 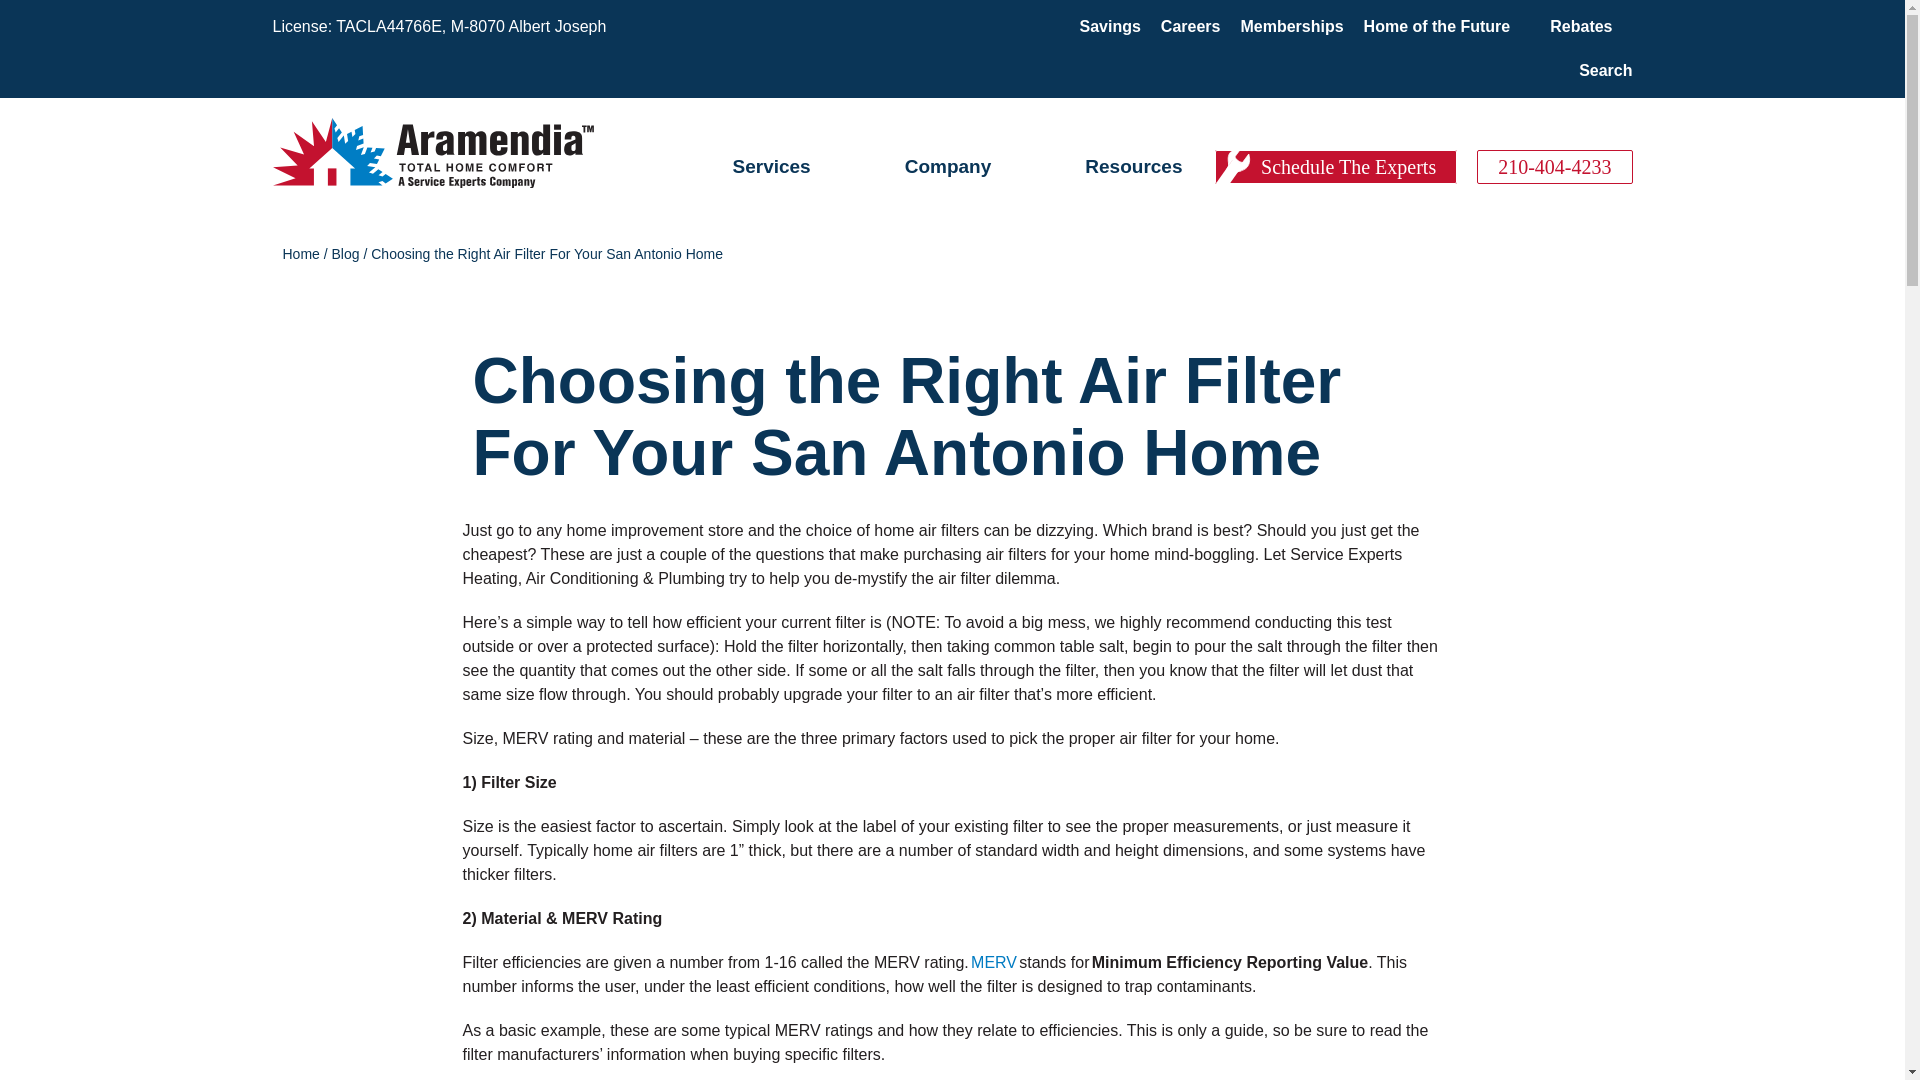 I want to click on Schedule The Experts, so click(x=1336, y=166).